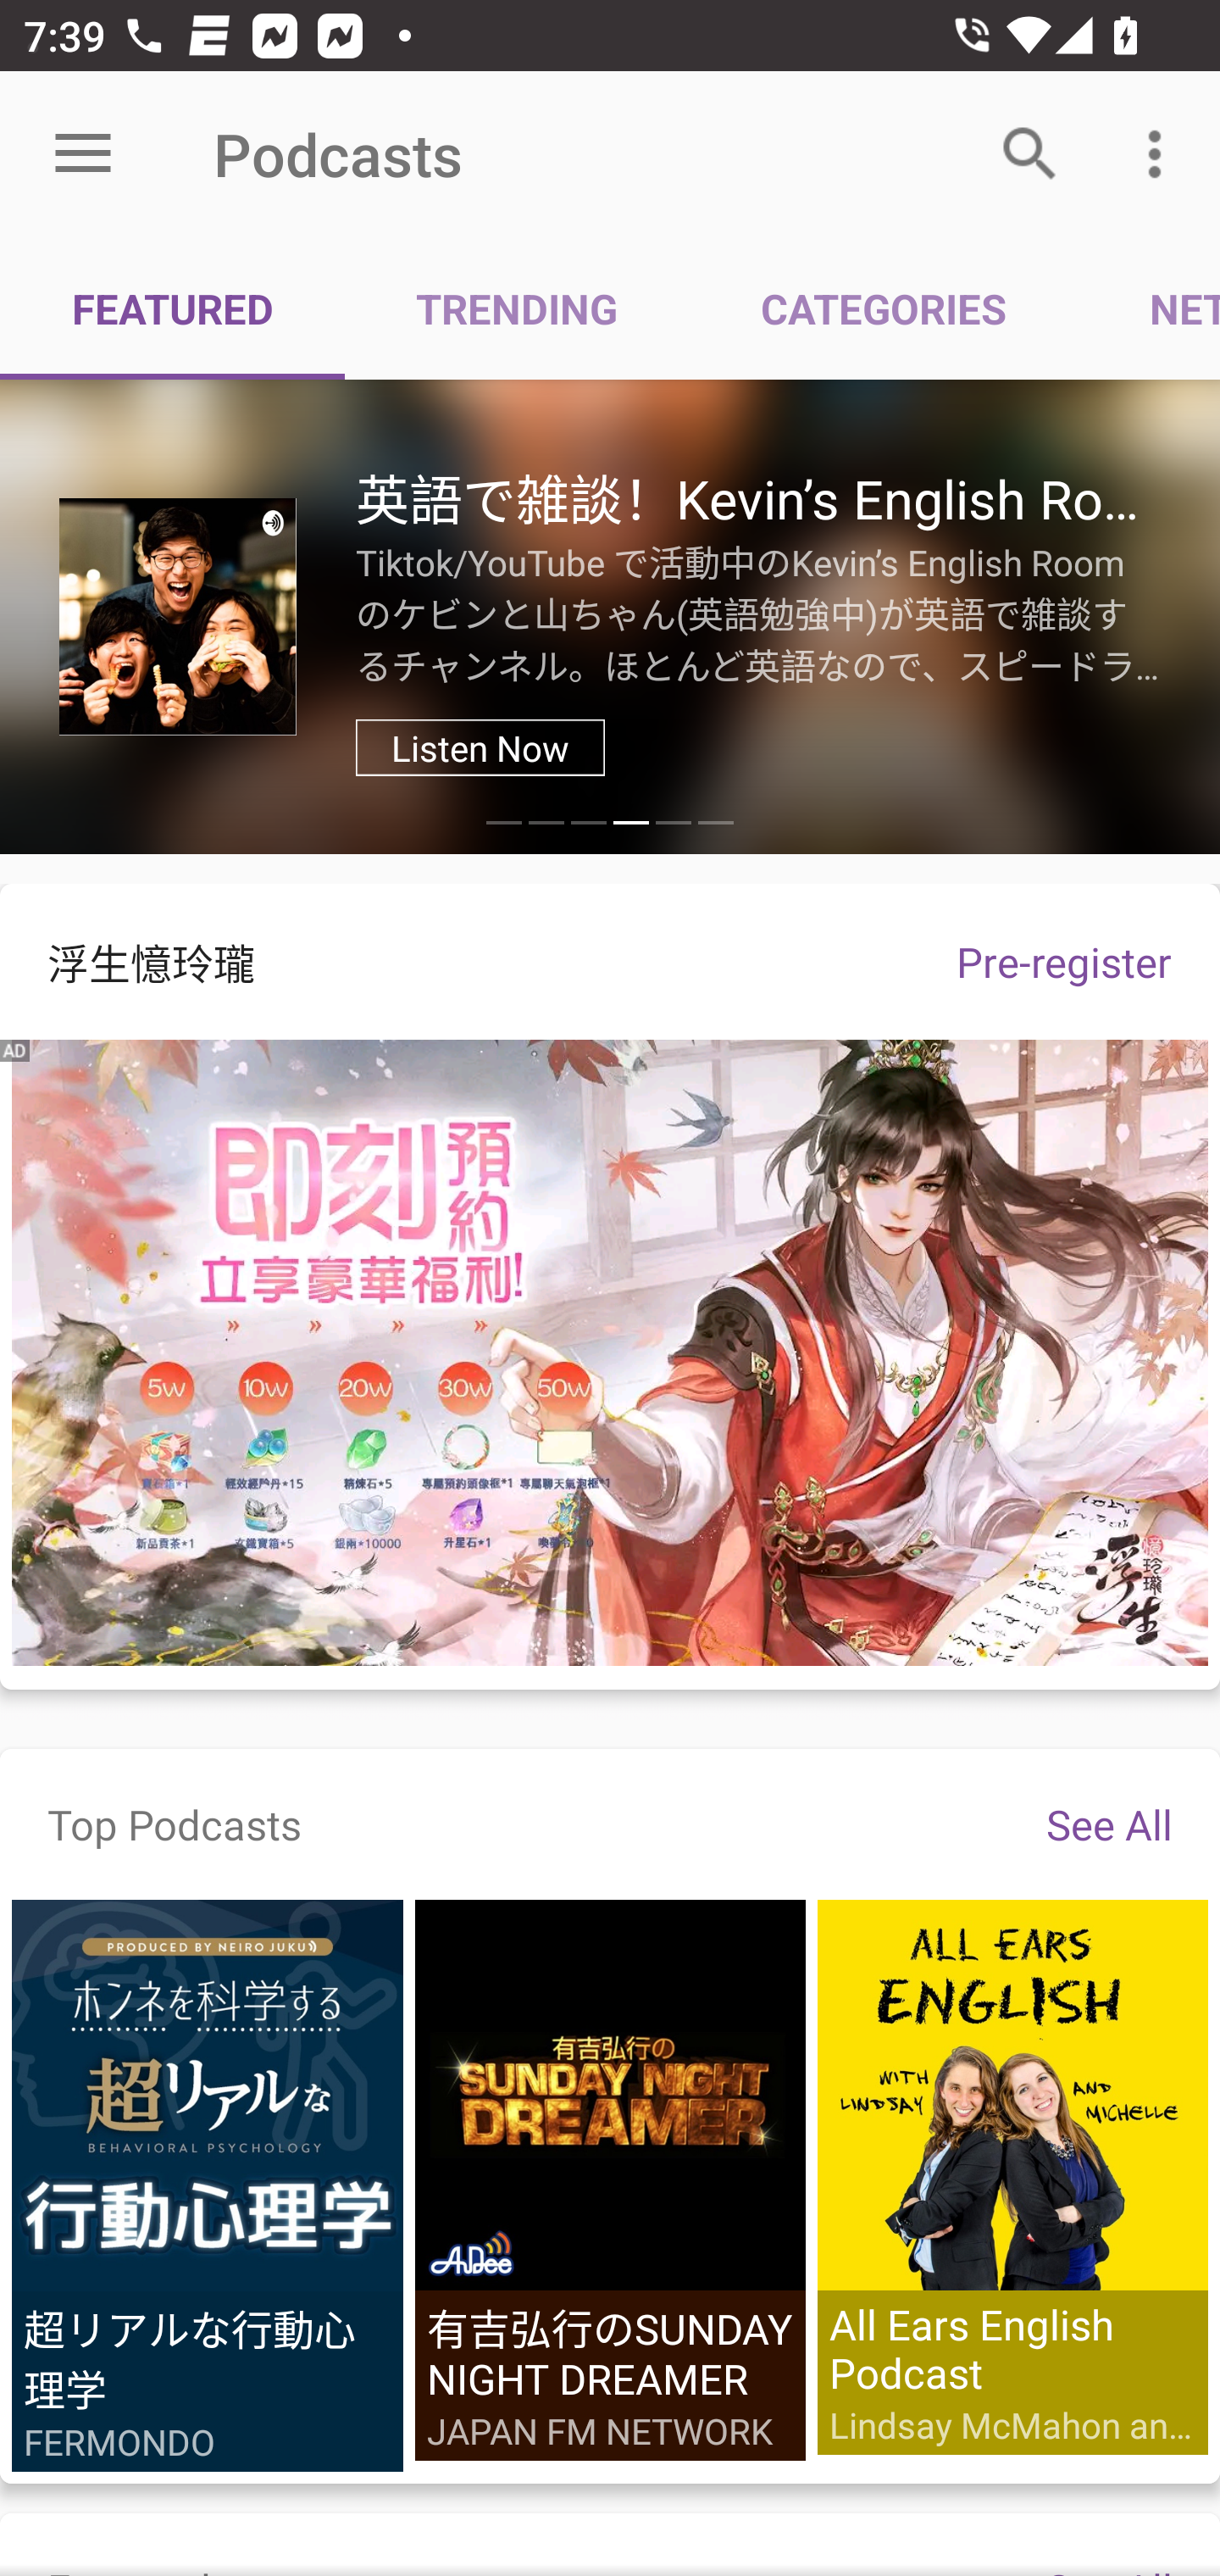  I want to click on Pre-register, so click(1064, 961).